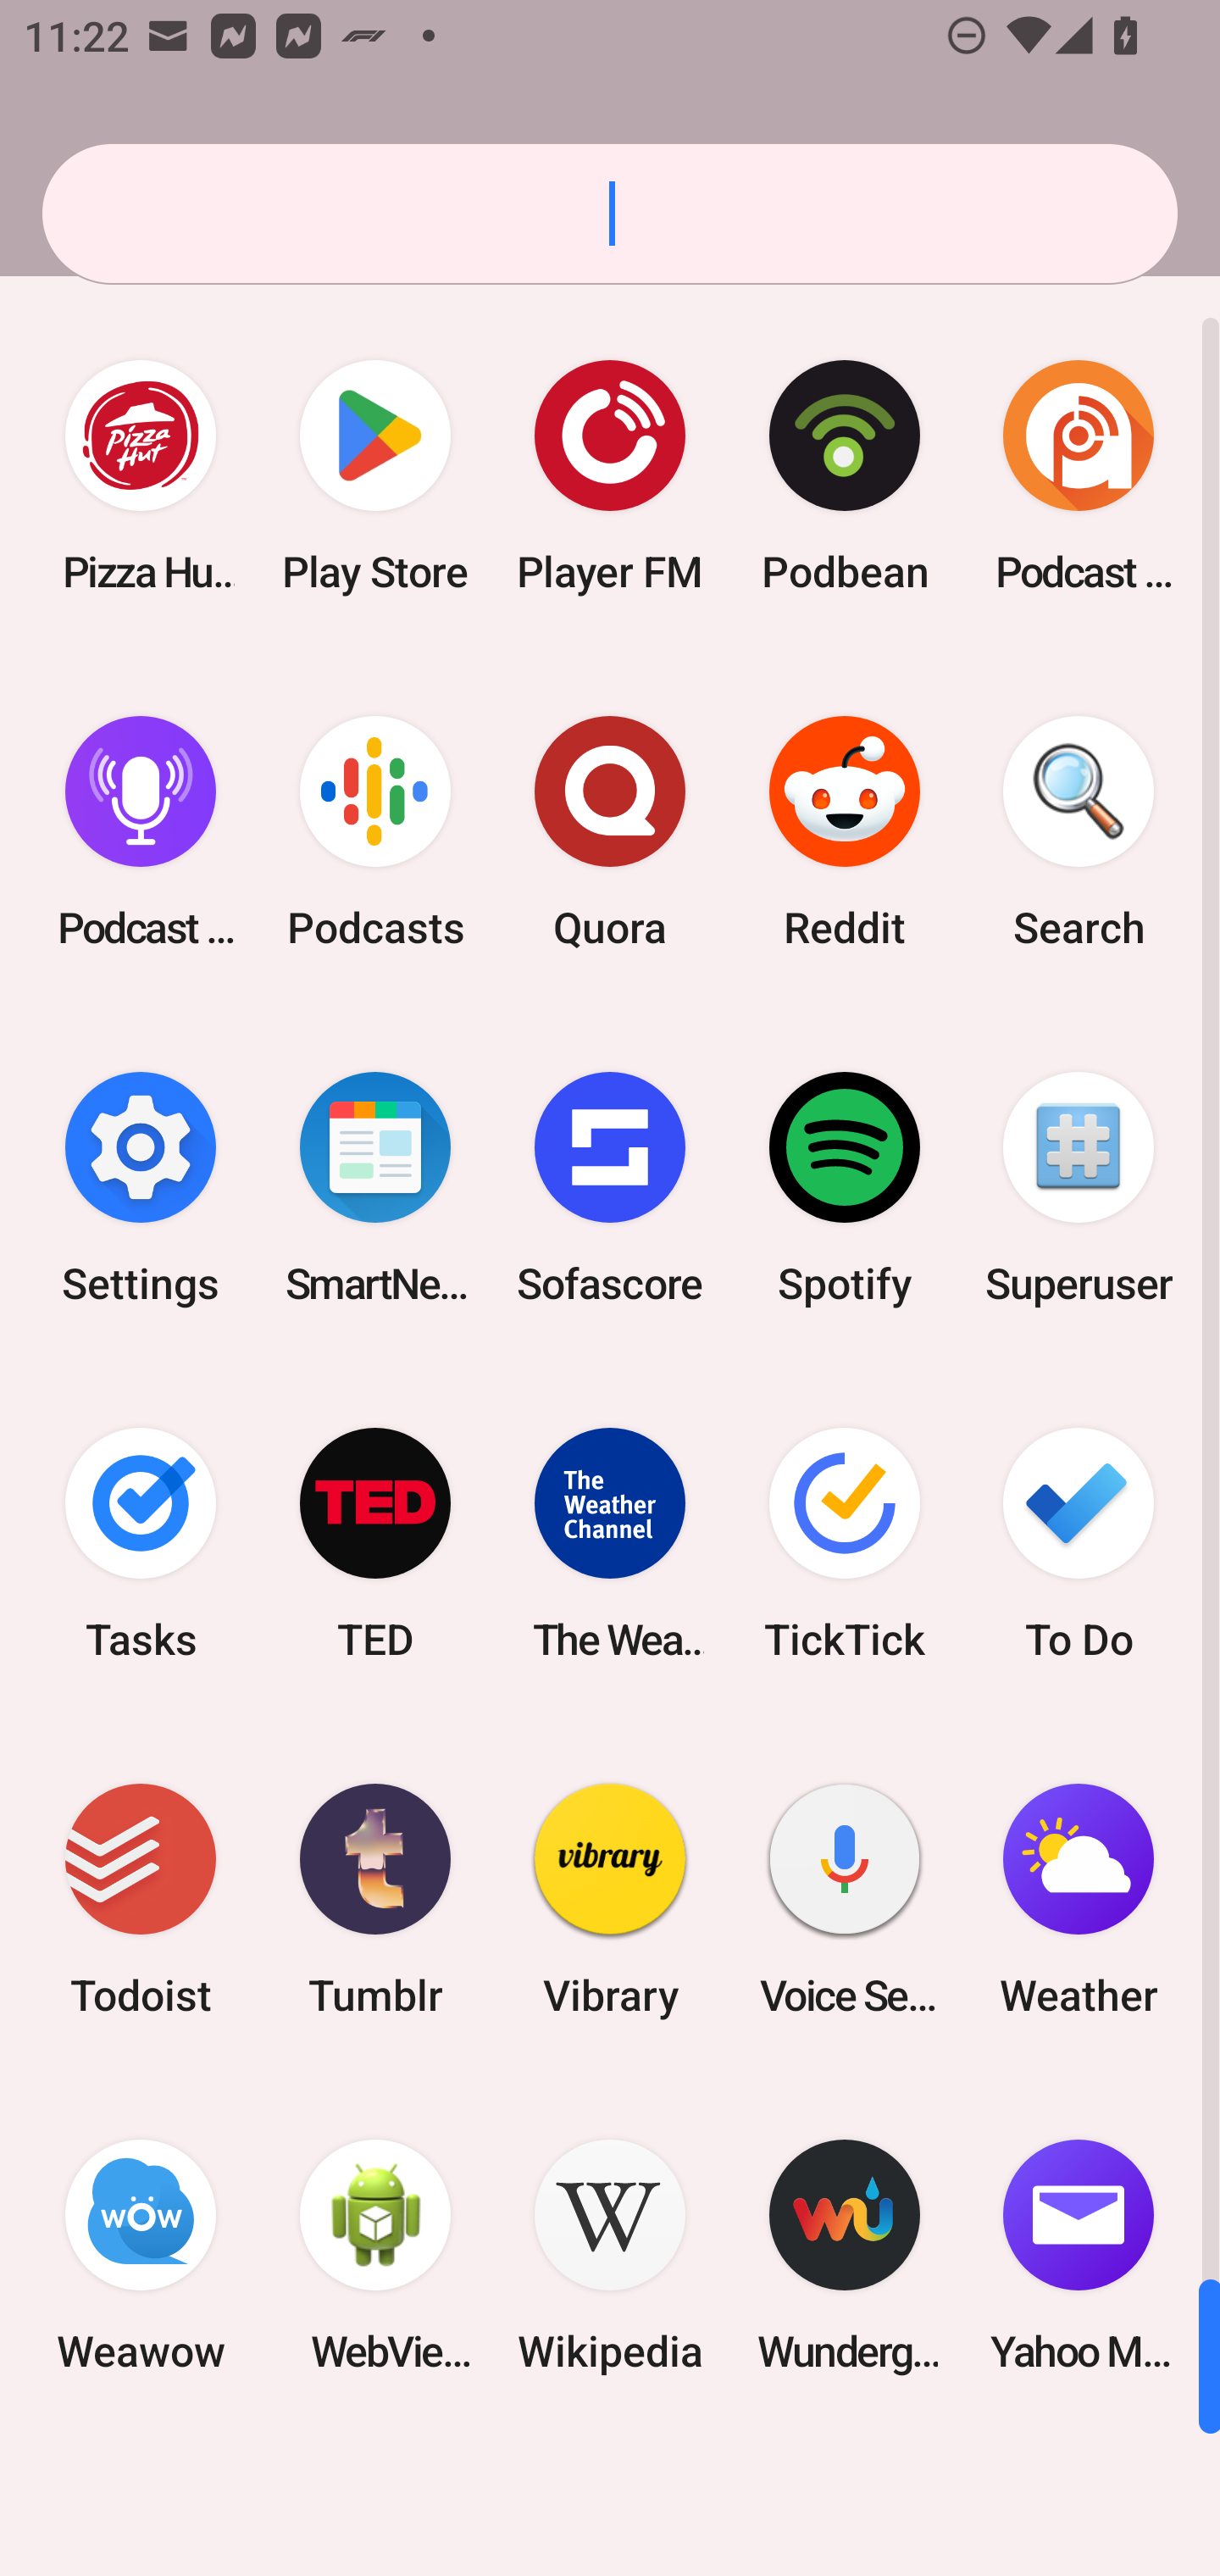 This screenshot has width=1220, height=2576. Describe the element at coordinates (1079, 2256) in the screenshot. I see `Yahoo Mail` at that location.